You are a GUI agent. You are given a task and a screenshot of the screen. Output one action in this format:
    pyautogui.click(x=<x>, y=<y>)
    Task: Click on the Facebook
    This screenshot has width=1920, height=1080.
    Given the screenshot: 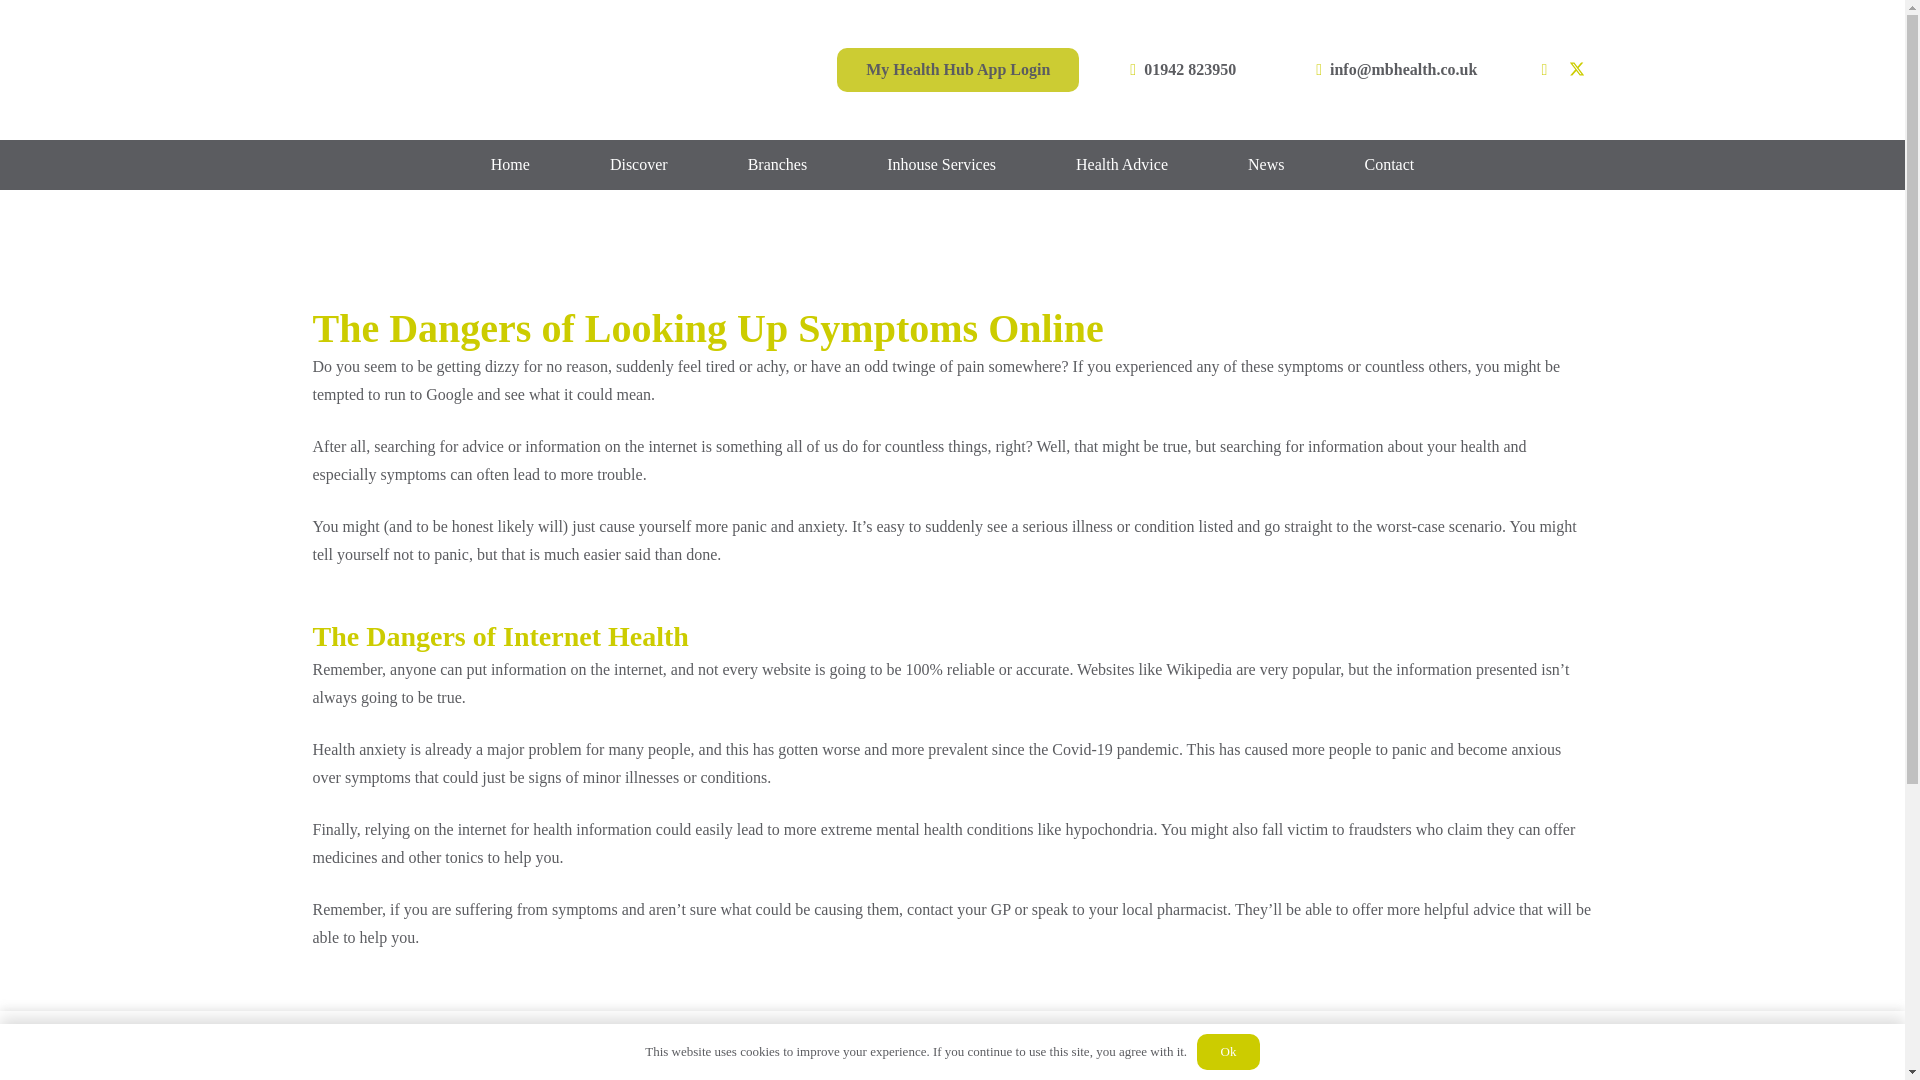 What is the action you would take?
    pyautogui.click(x=1544, y=70)
    